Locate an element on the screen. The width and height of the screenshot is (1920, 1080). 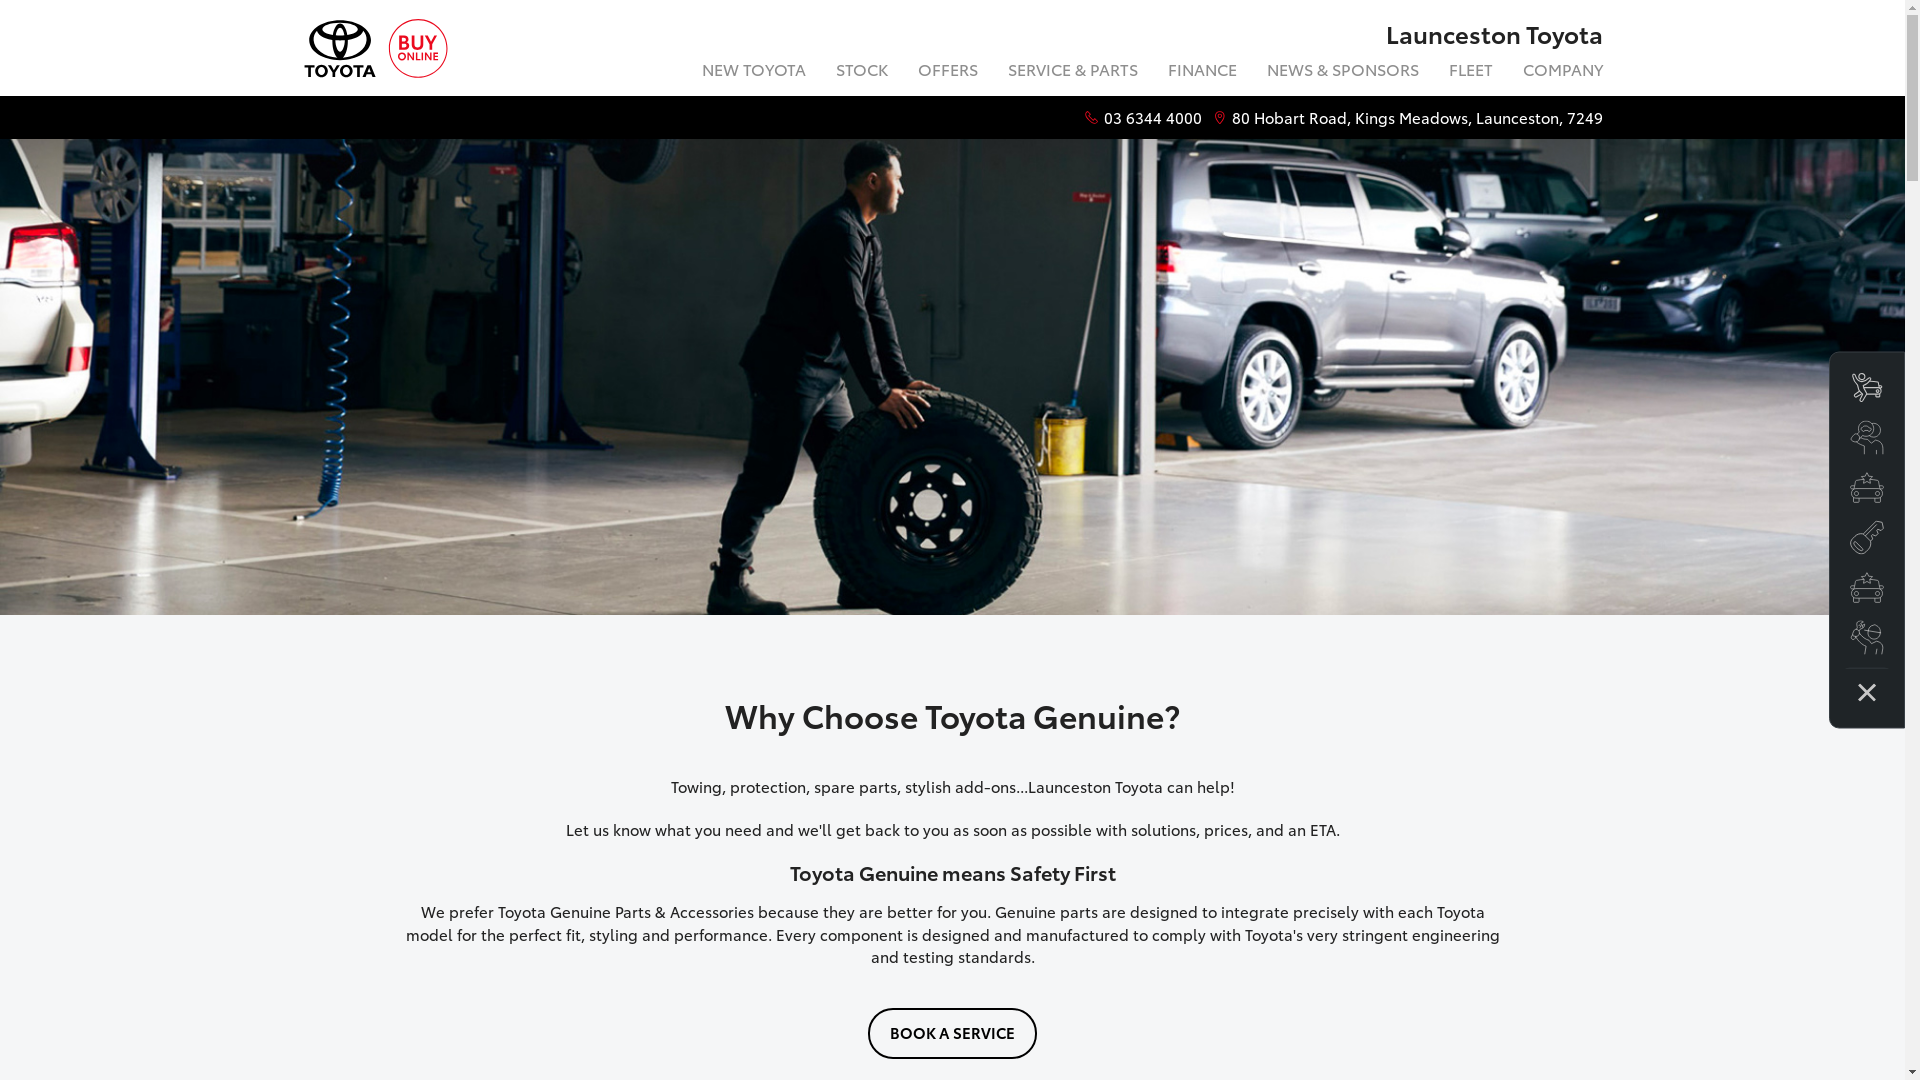
FLEET is located at coordinates (1471, 72).